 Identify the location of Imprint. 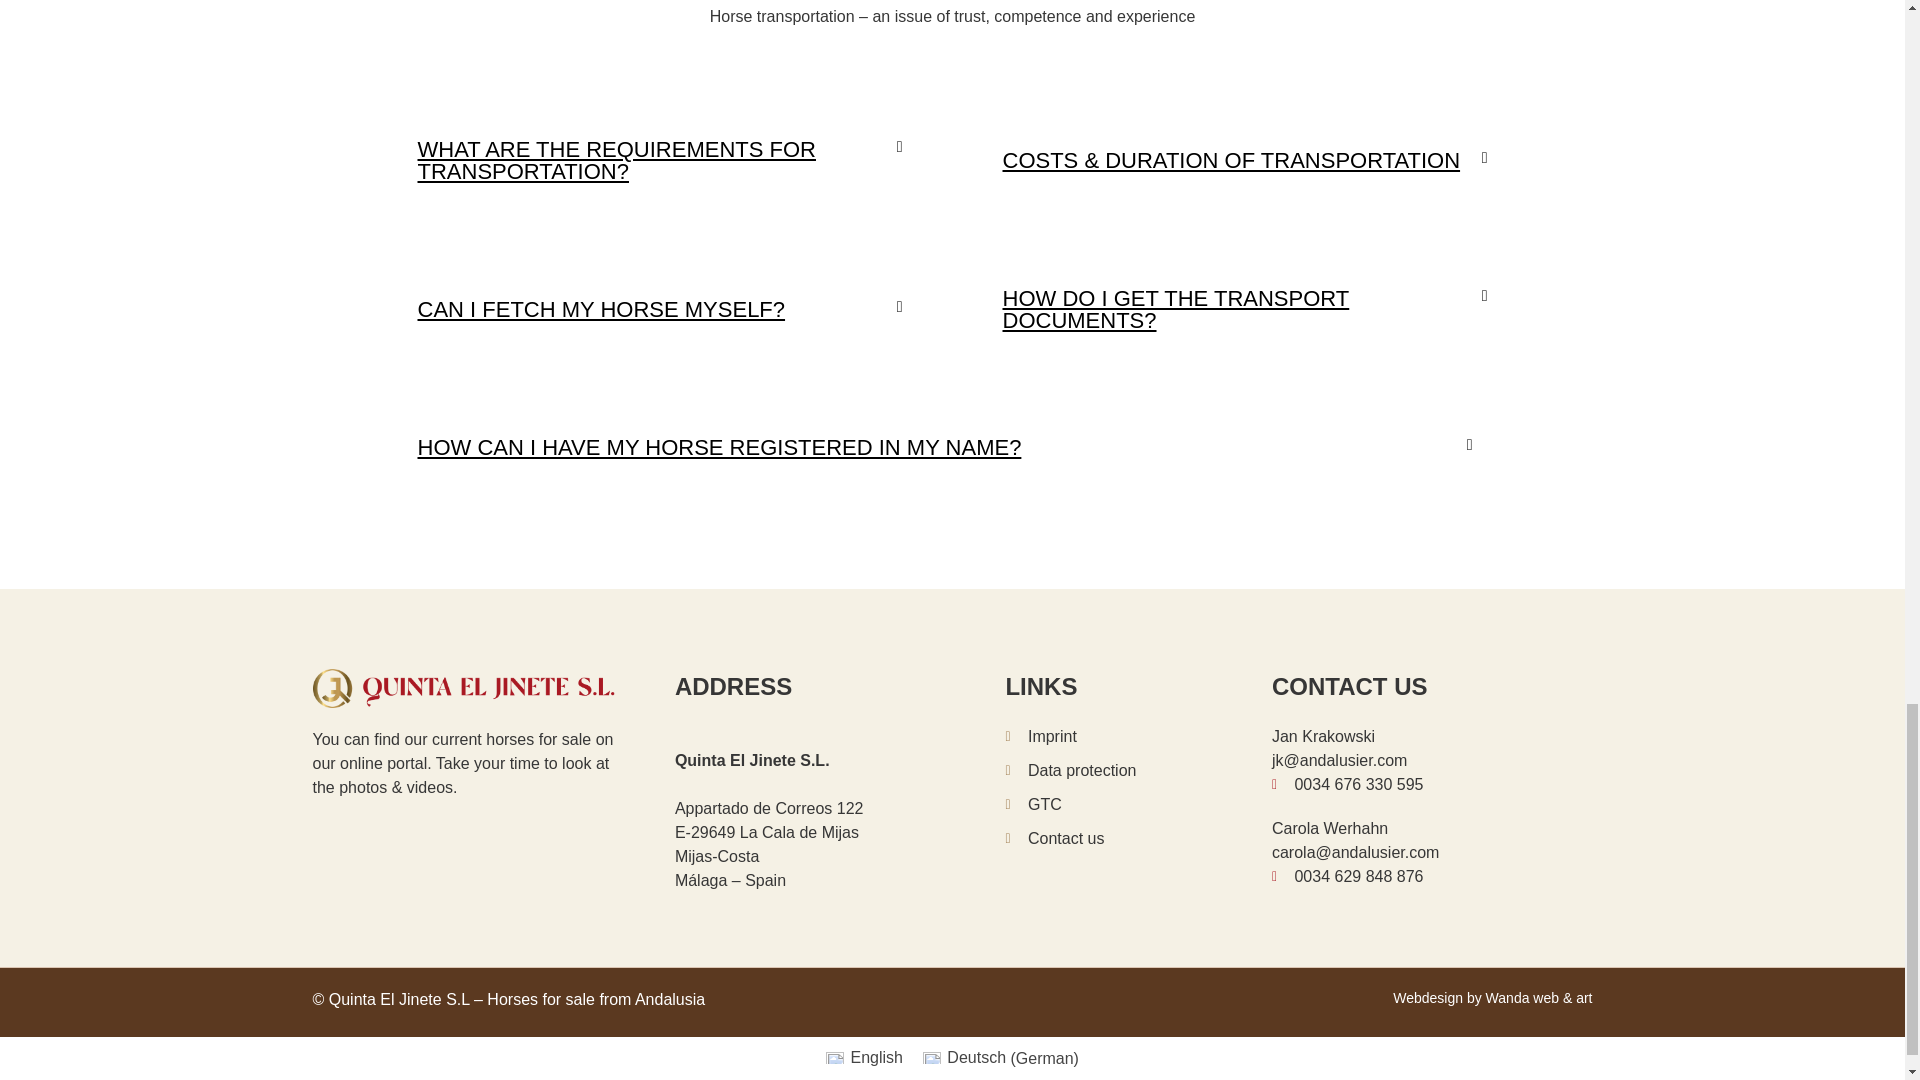
(1138, 736).